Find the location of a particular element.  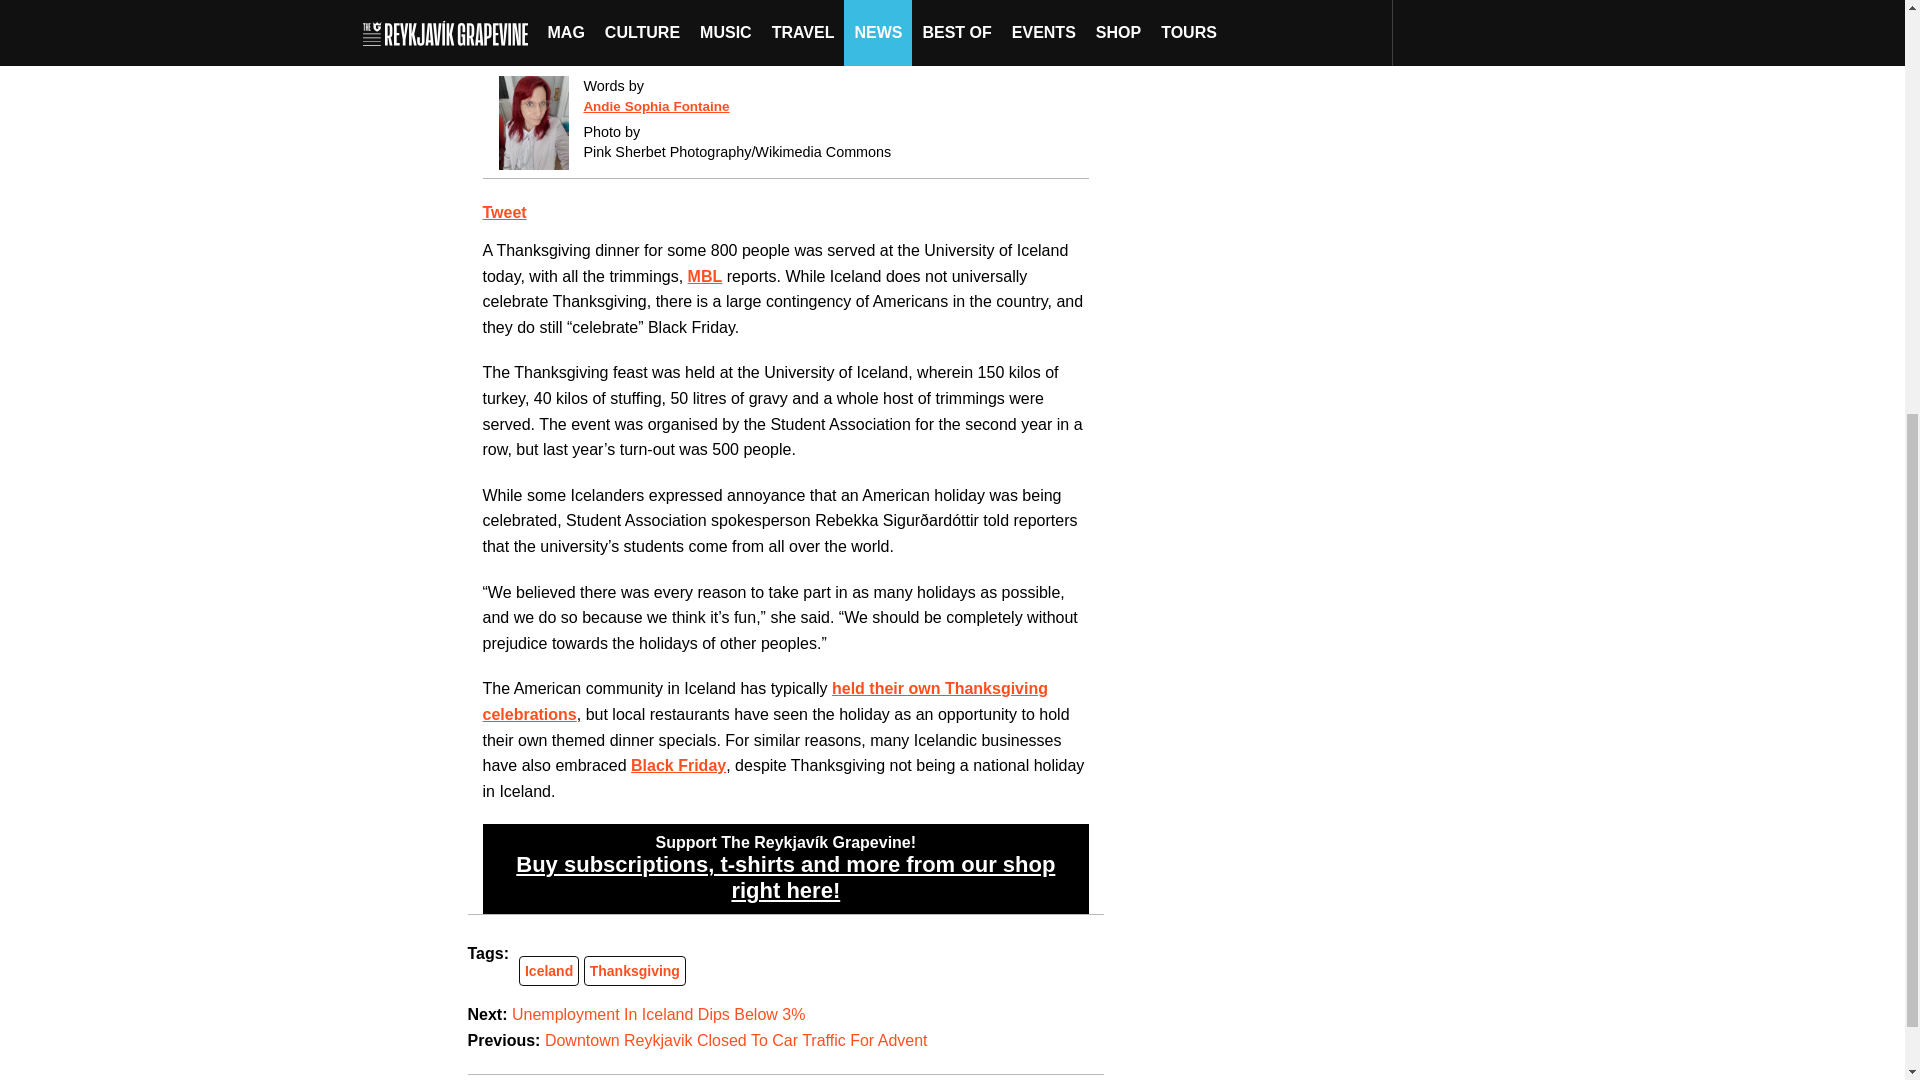

Andie Sophia Fontaine is located at coordinates (656, 106).